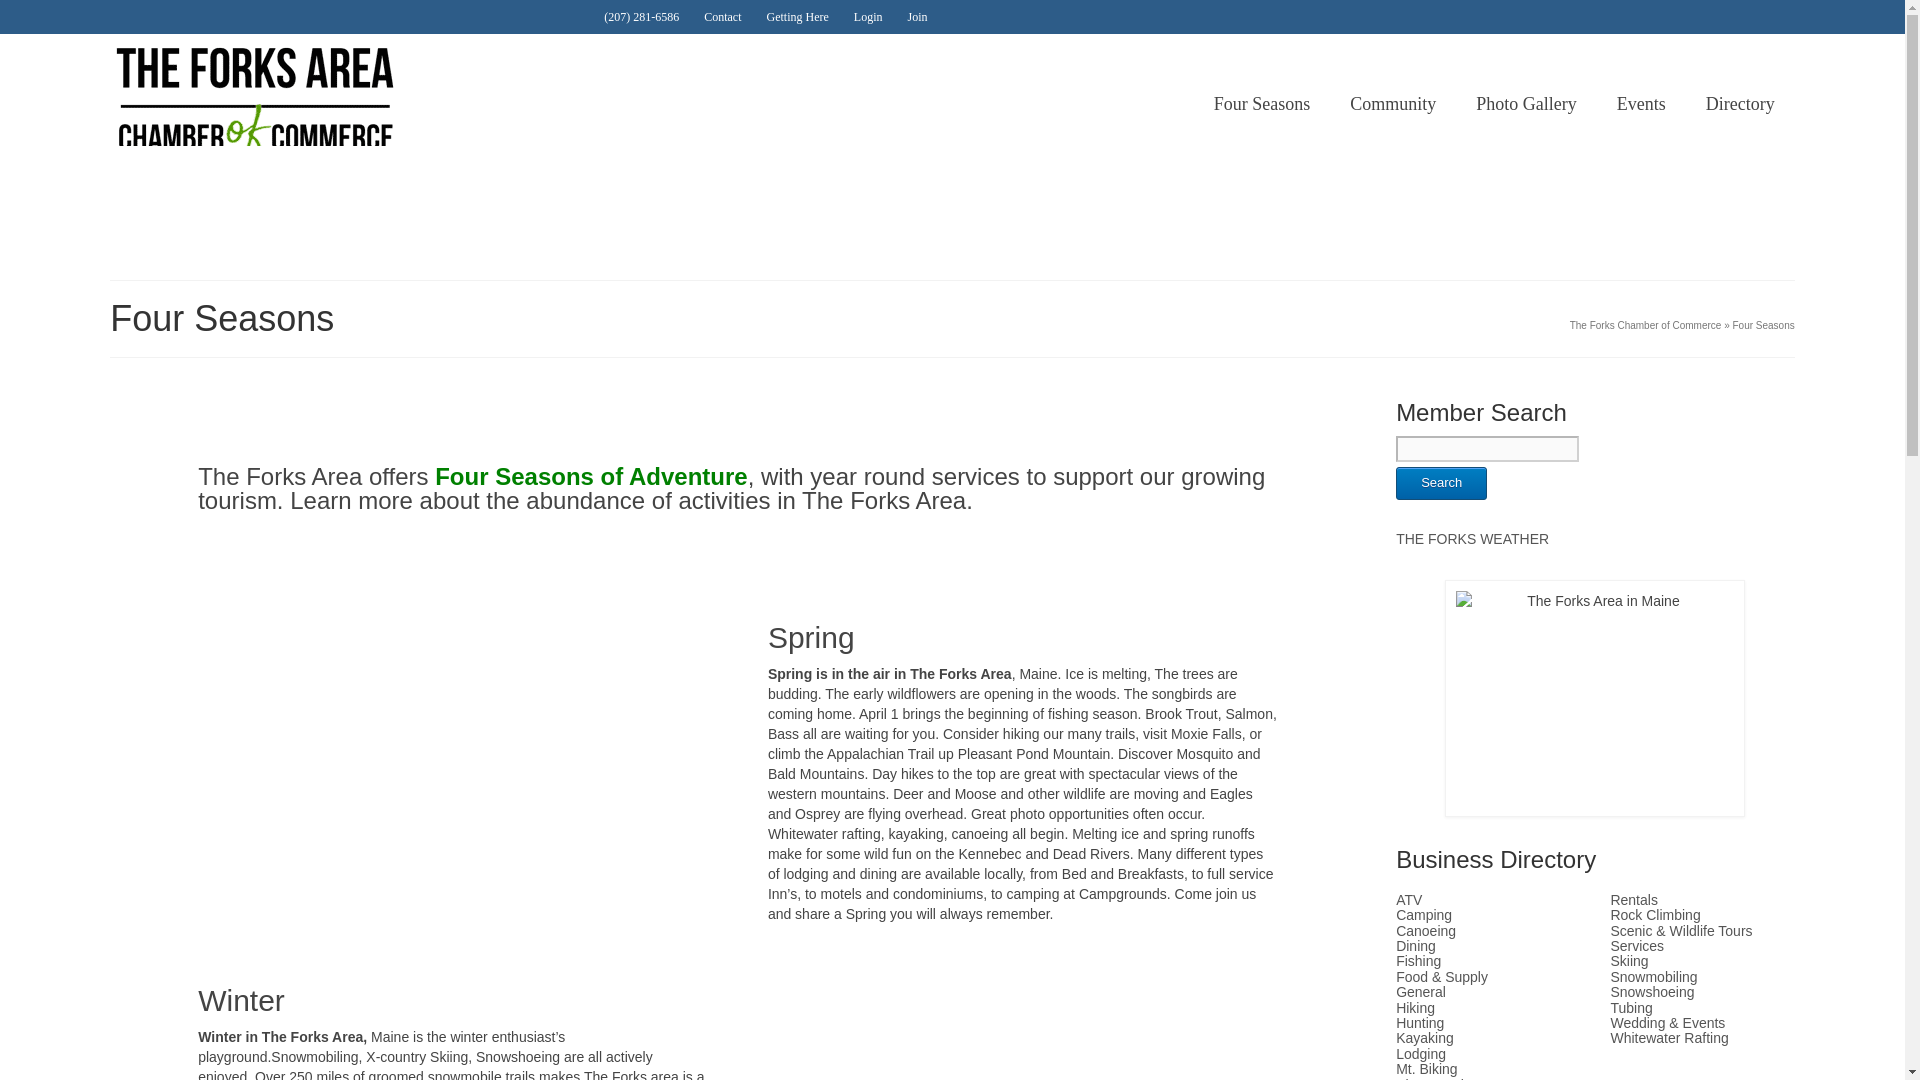 This screenshot has width=1920, height=1080. What do you see at coordinates (914, 16) in the screenshot?
I see `Join` at bounding box center [914, 16].